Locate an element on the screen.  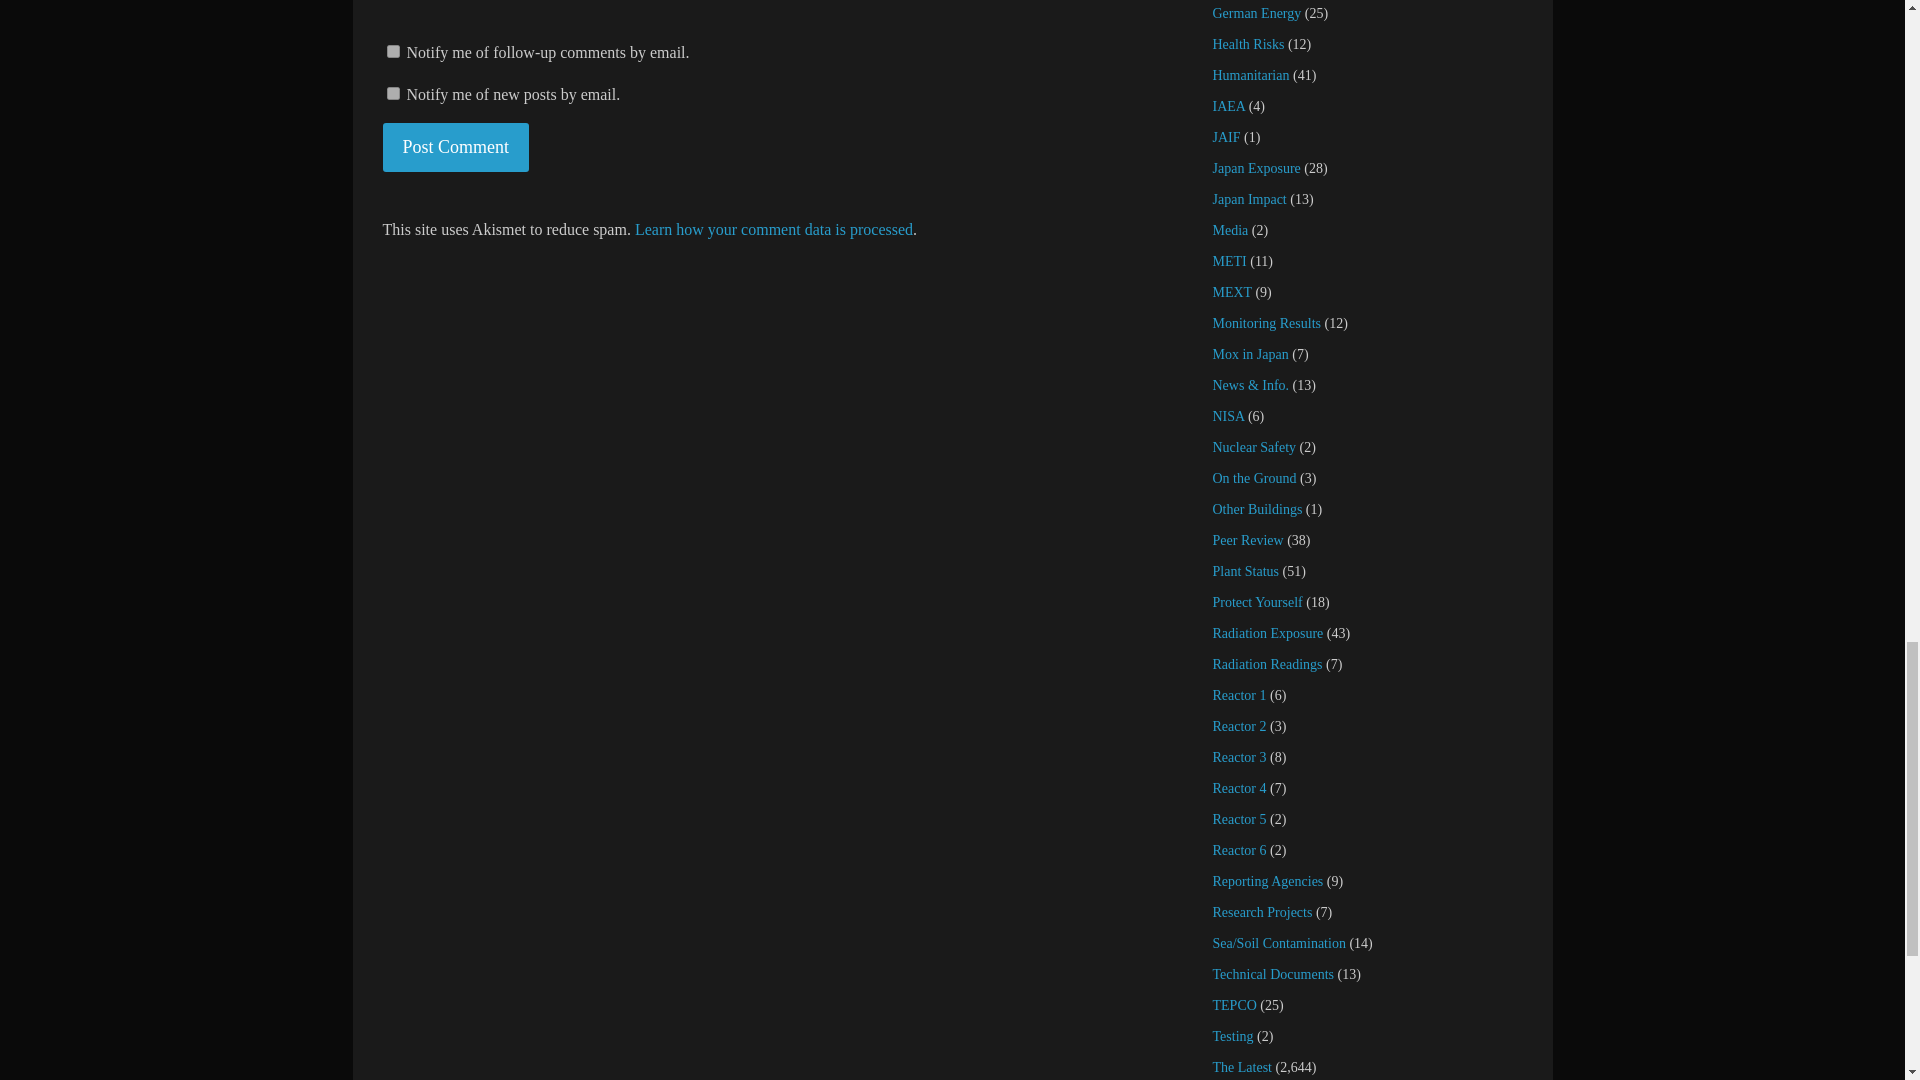
subscribe is located at coordinates (392, 94).